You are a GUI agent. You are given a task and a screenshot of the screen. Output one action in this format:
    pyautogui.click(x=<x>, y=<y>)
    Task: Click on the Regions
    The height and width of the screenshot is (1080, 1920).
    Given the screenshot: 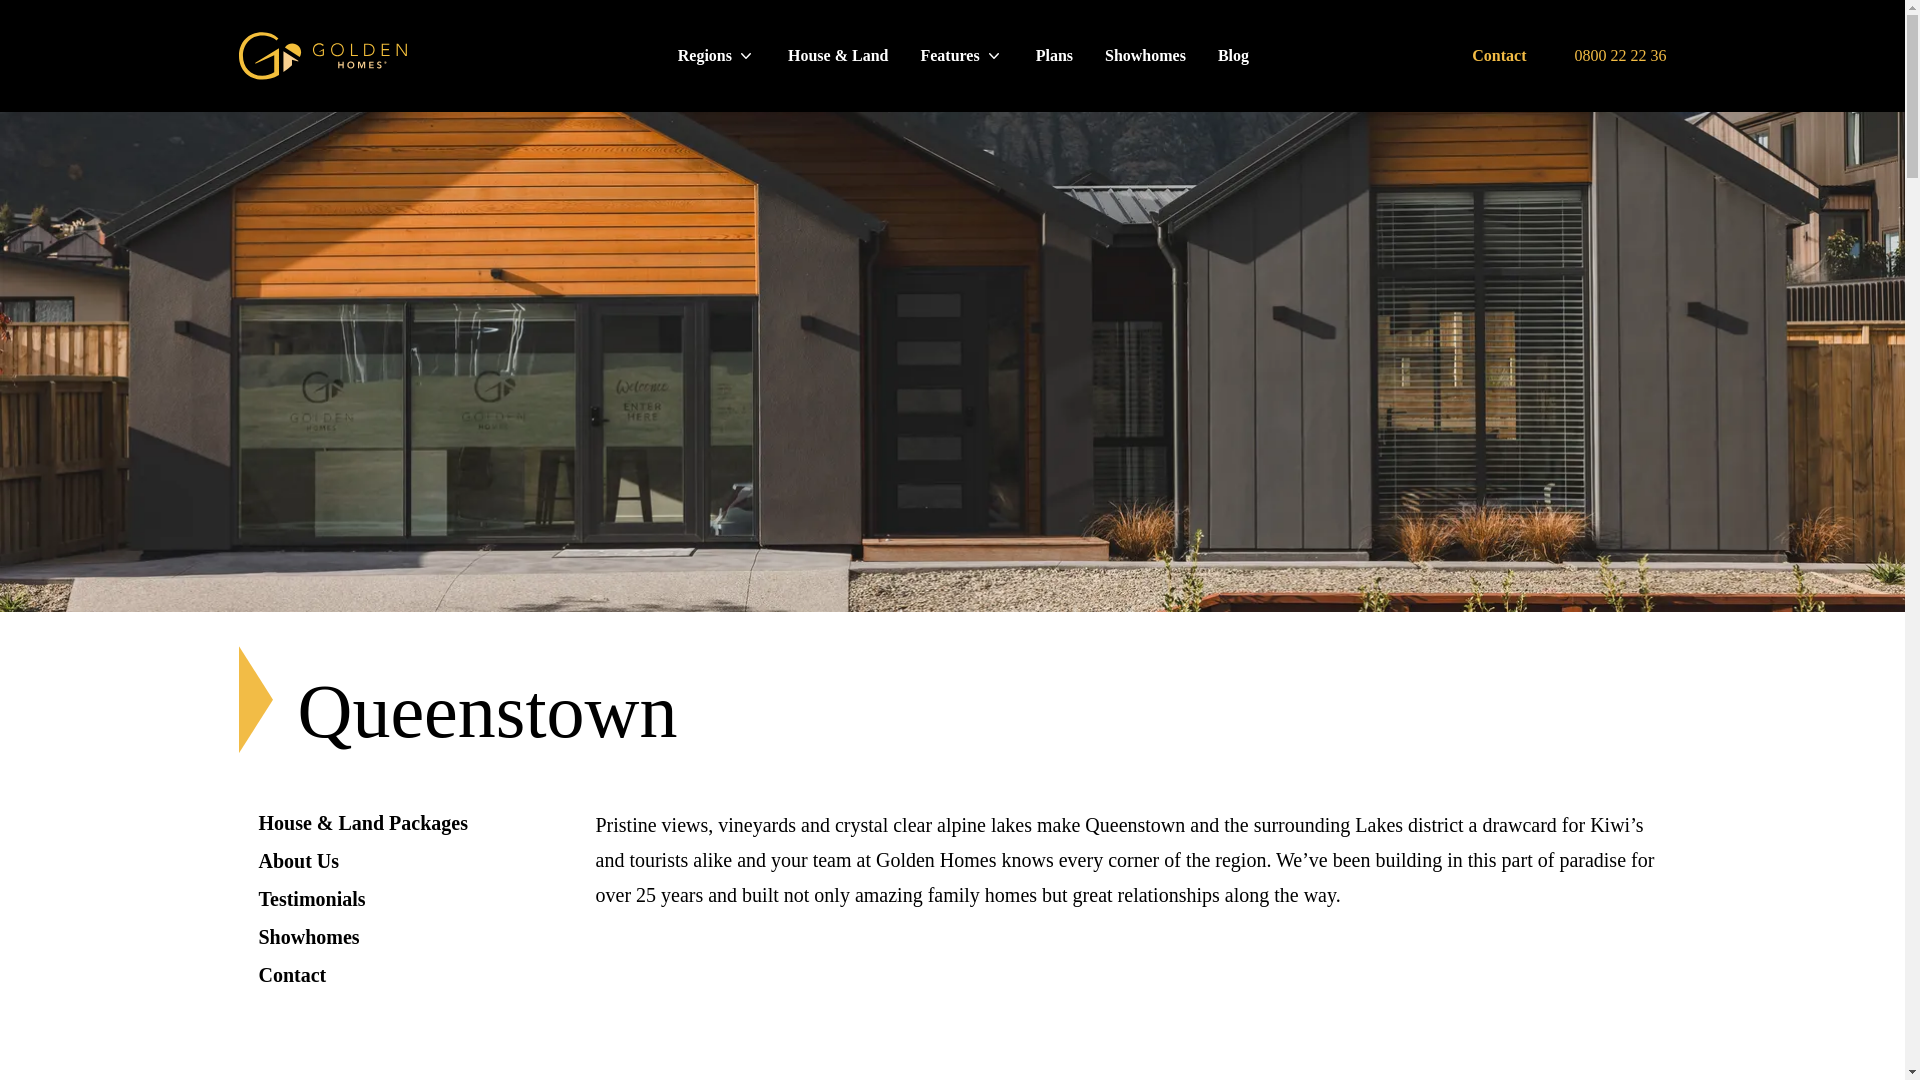 What is the action you would take?
    pyautogui.click(x=717, y=55)
    